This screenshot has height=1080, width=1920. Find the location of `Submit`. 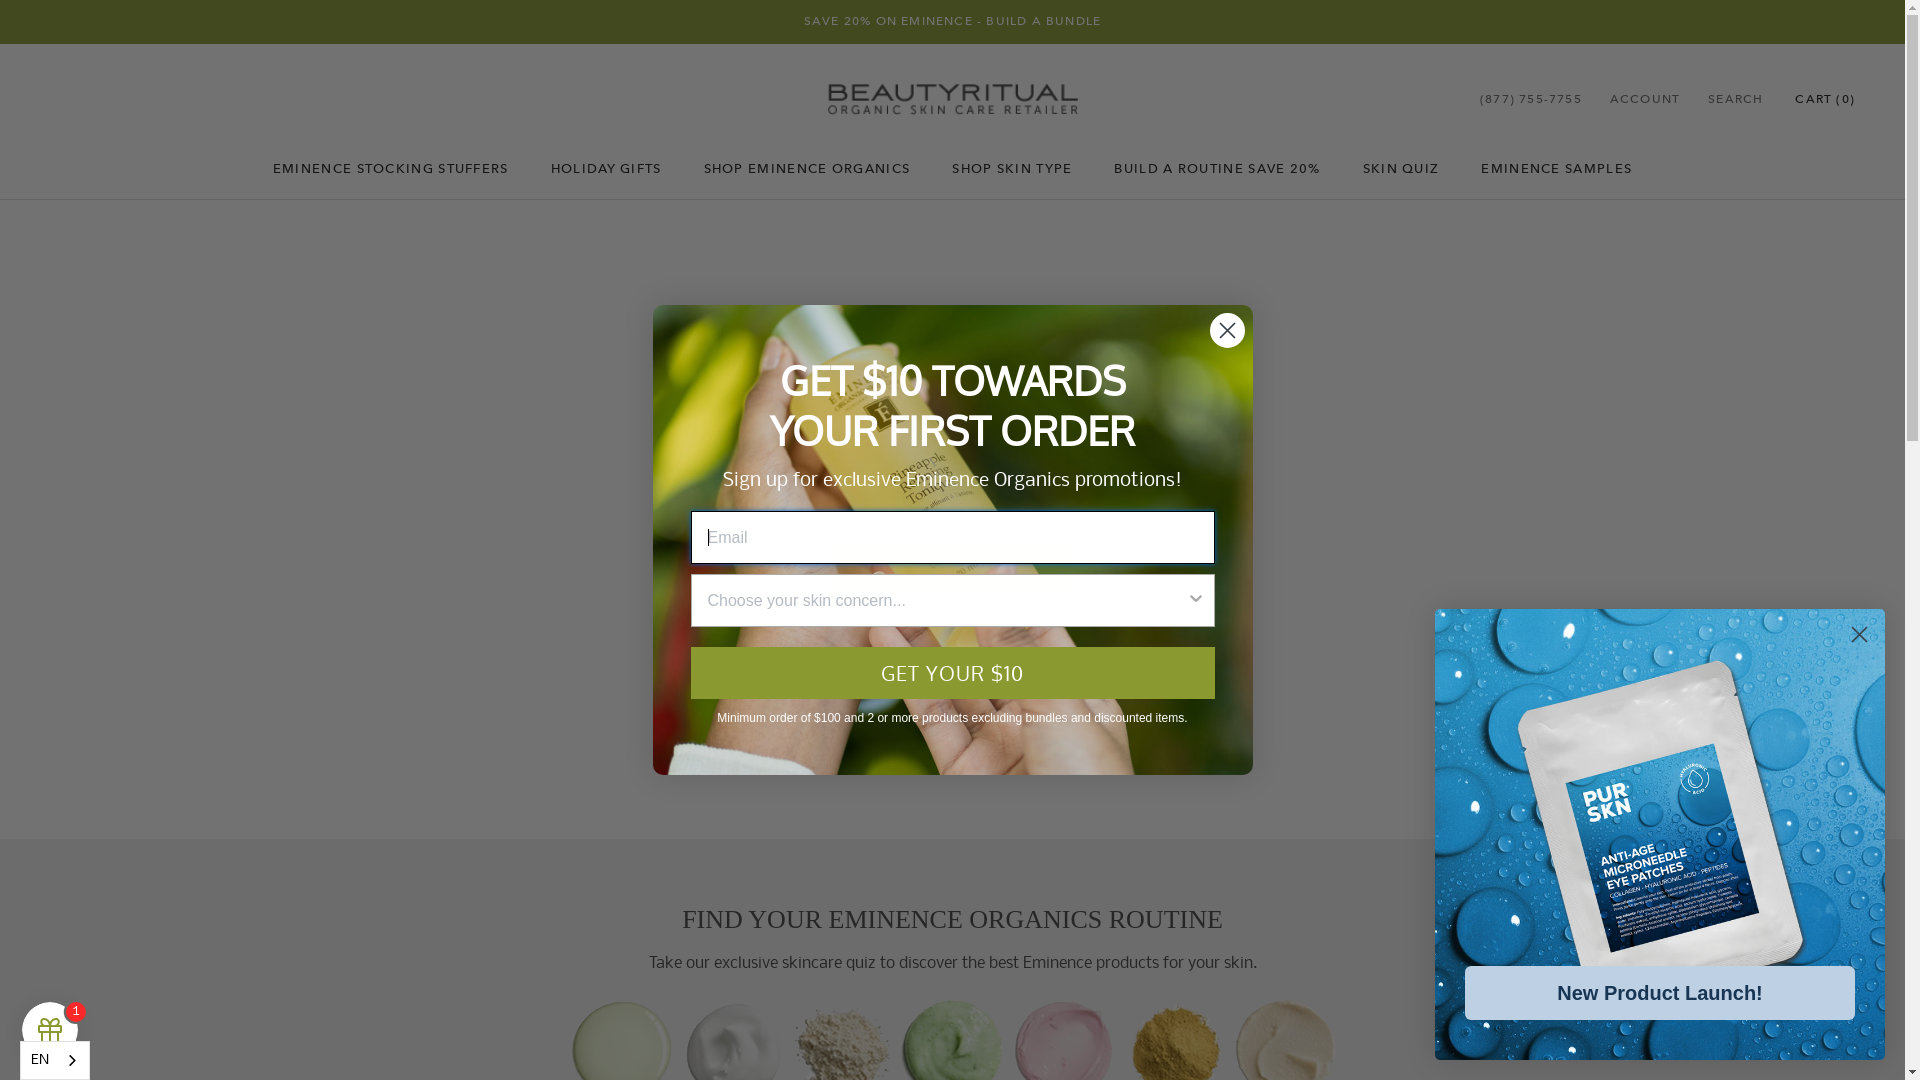

Submit is located at coordinates (28, 10).